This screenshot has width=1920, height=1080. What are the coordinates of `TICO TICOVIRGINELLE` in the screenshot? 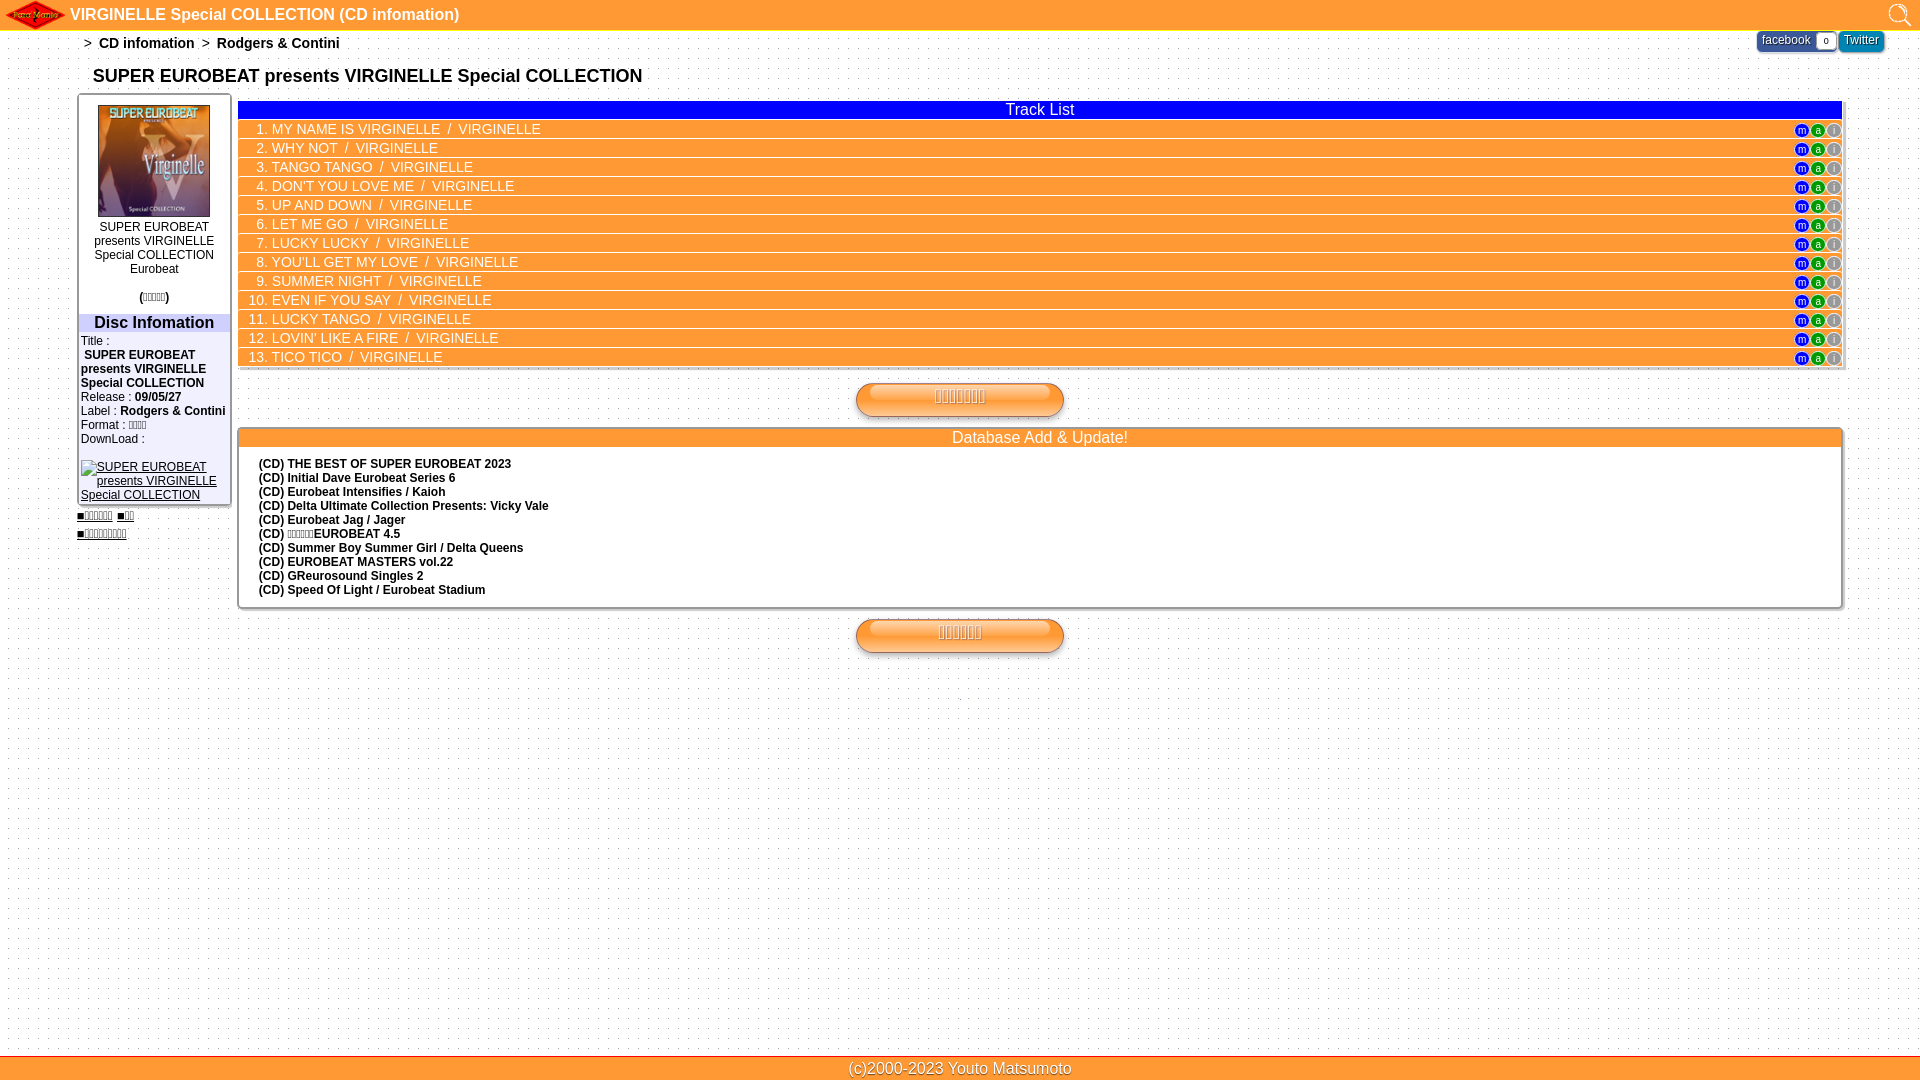 It's located at (1018, 357).